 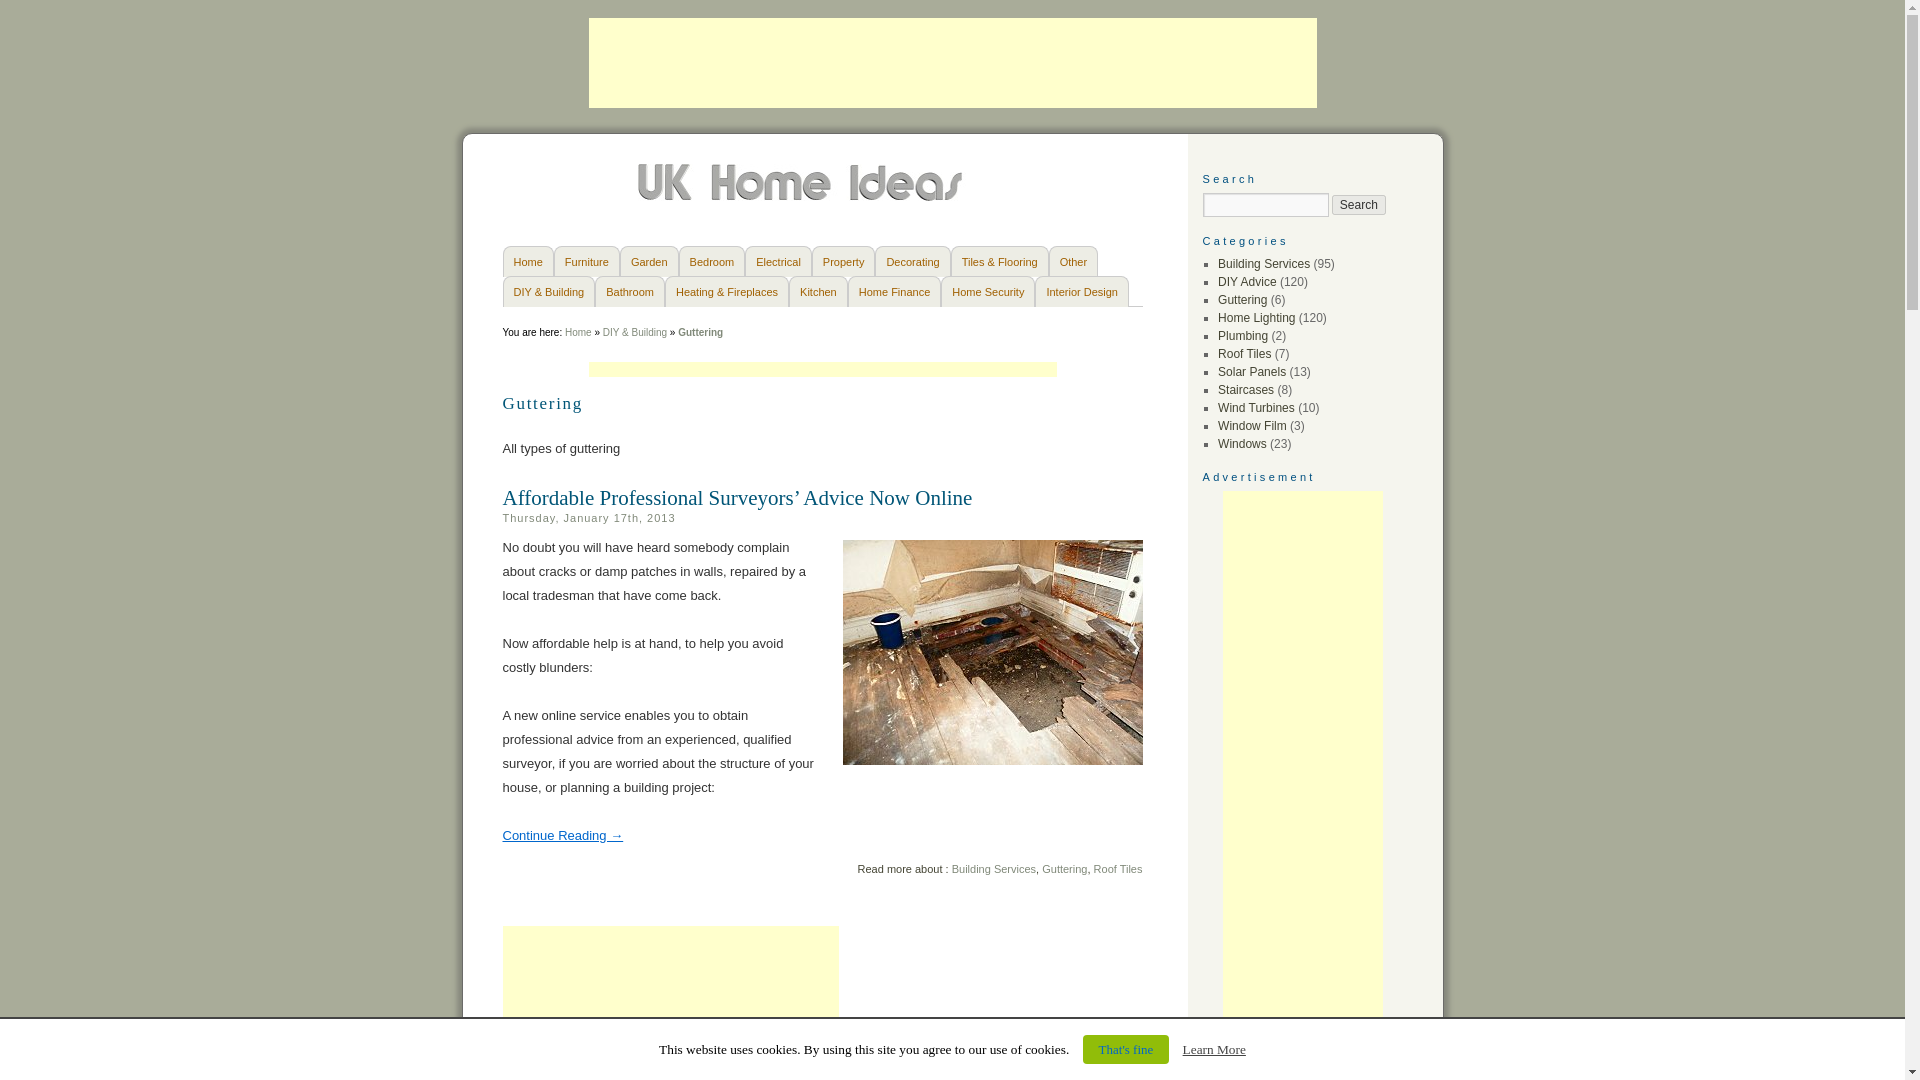 What do you see at coordinates (951, 63) in the screenshot?
I see `Advertisement` at bounding box center [951, 63].